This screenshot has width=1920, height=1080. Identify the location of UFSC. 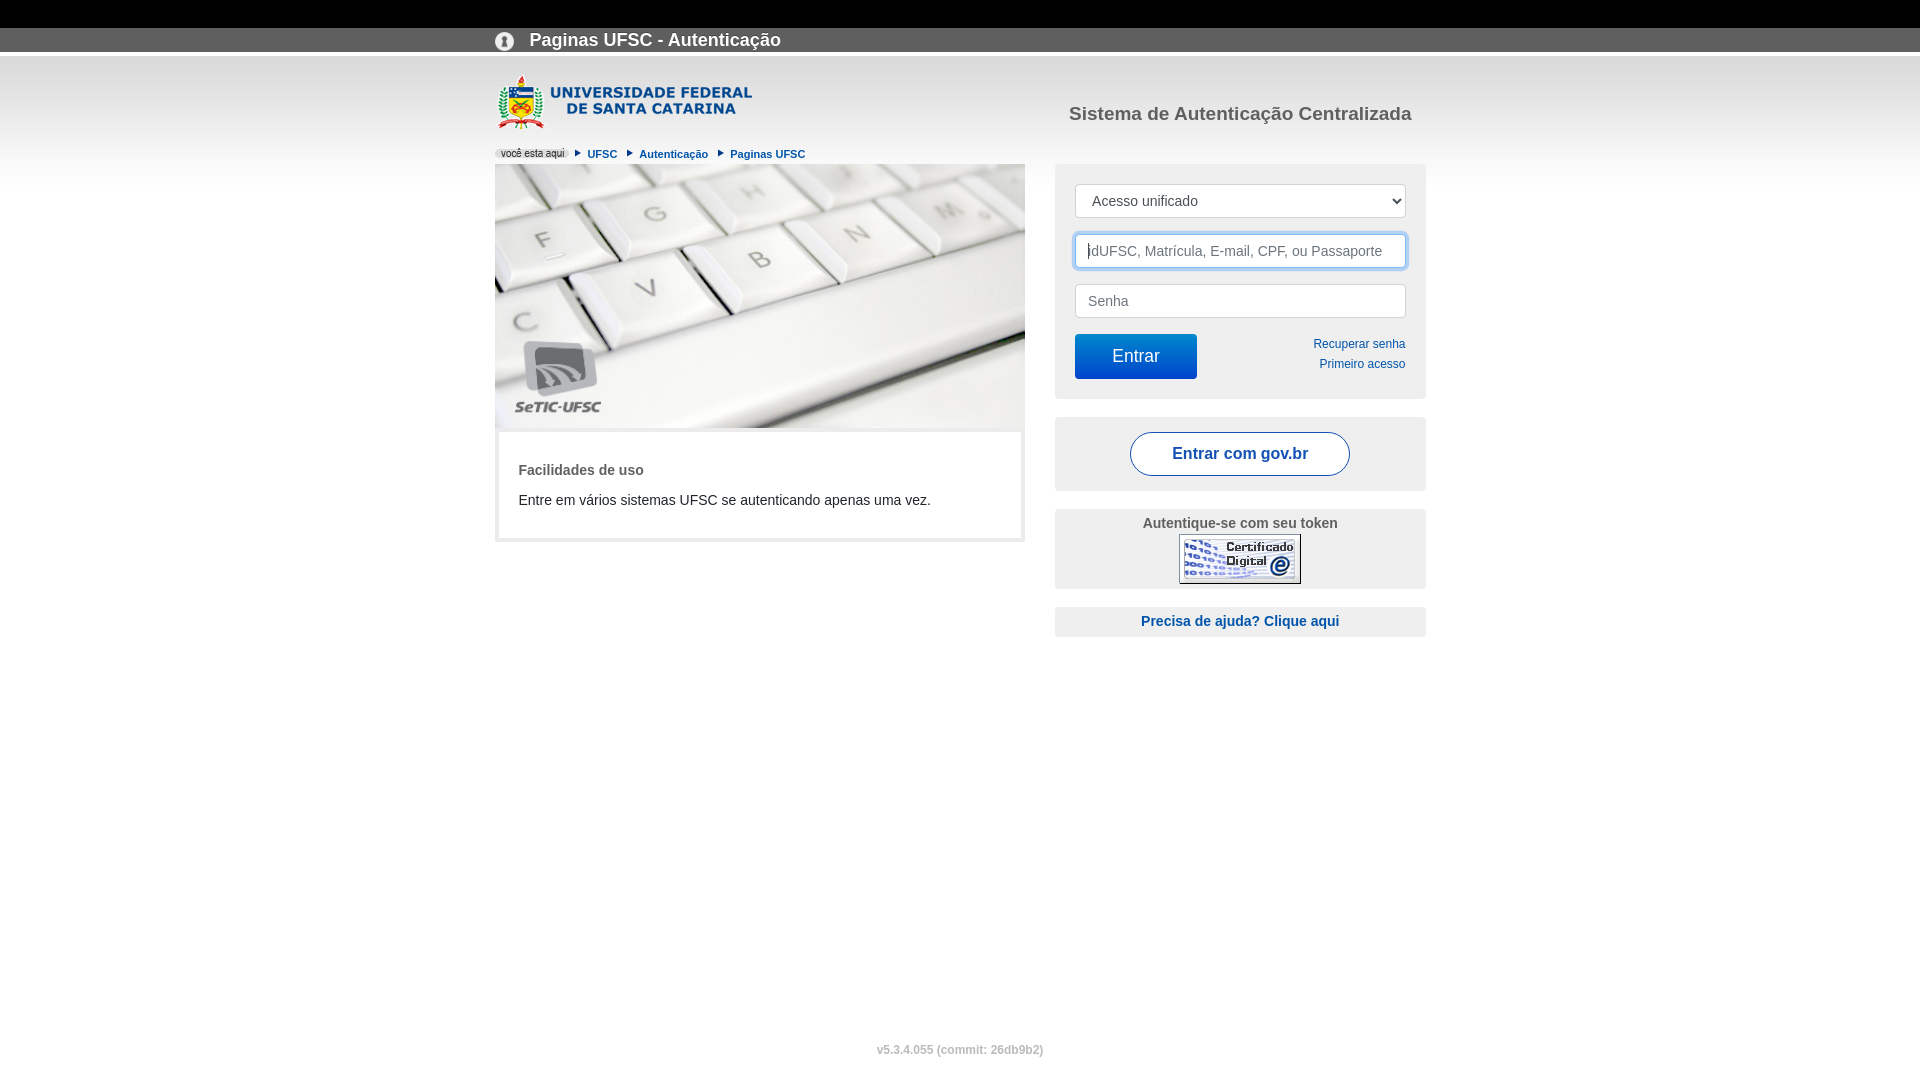
(602, 154).